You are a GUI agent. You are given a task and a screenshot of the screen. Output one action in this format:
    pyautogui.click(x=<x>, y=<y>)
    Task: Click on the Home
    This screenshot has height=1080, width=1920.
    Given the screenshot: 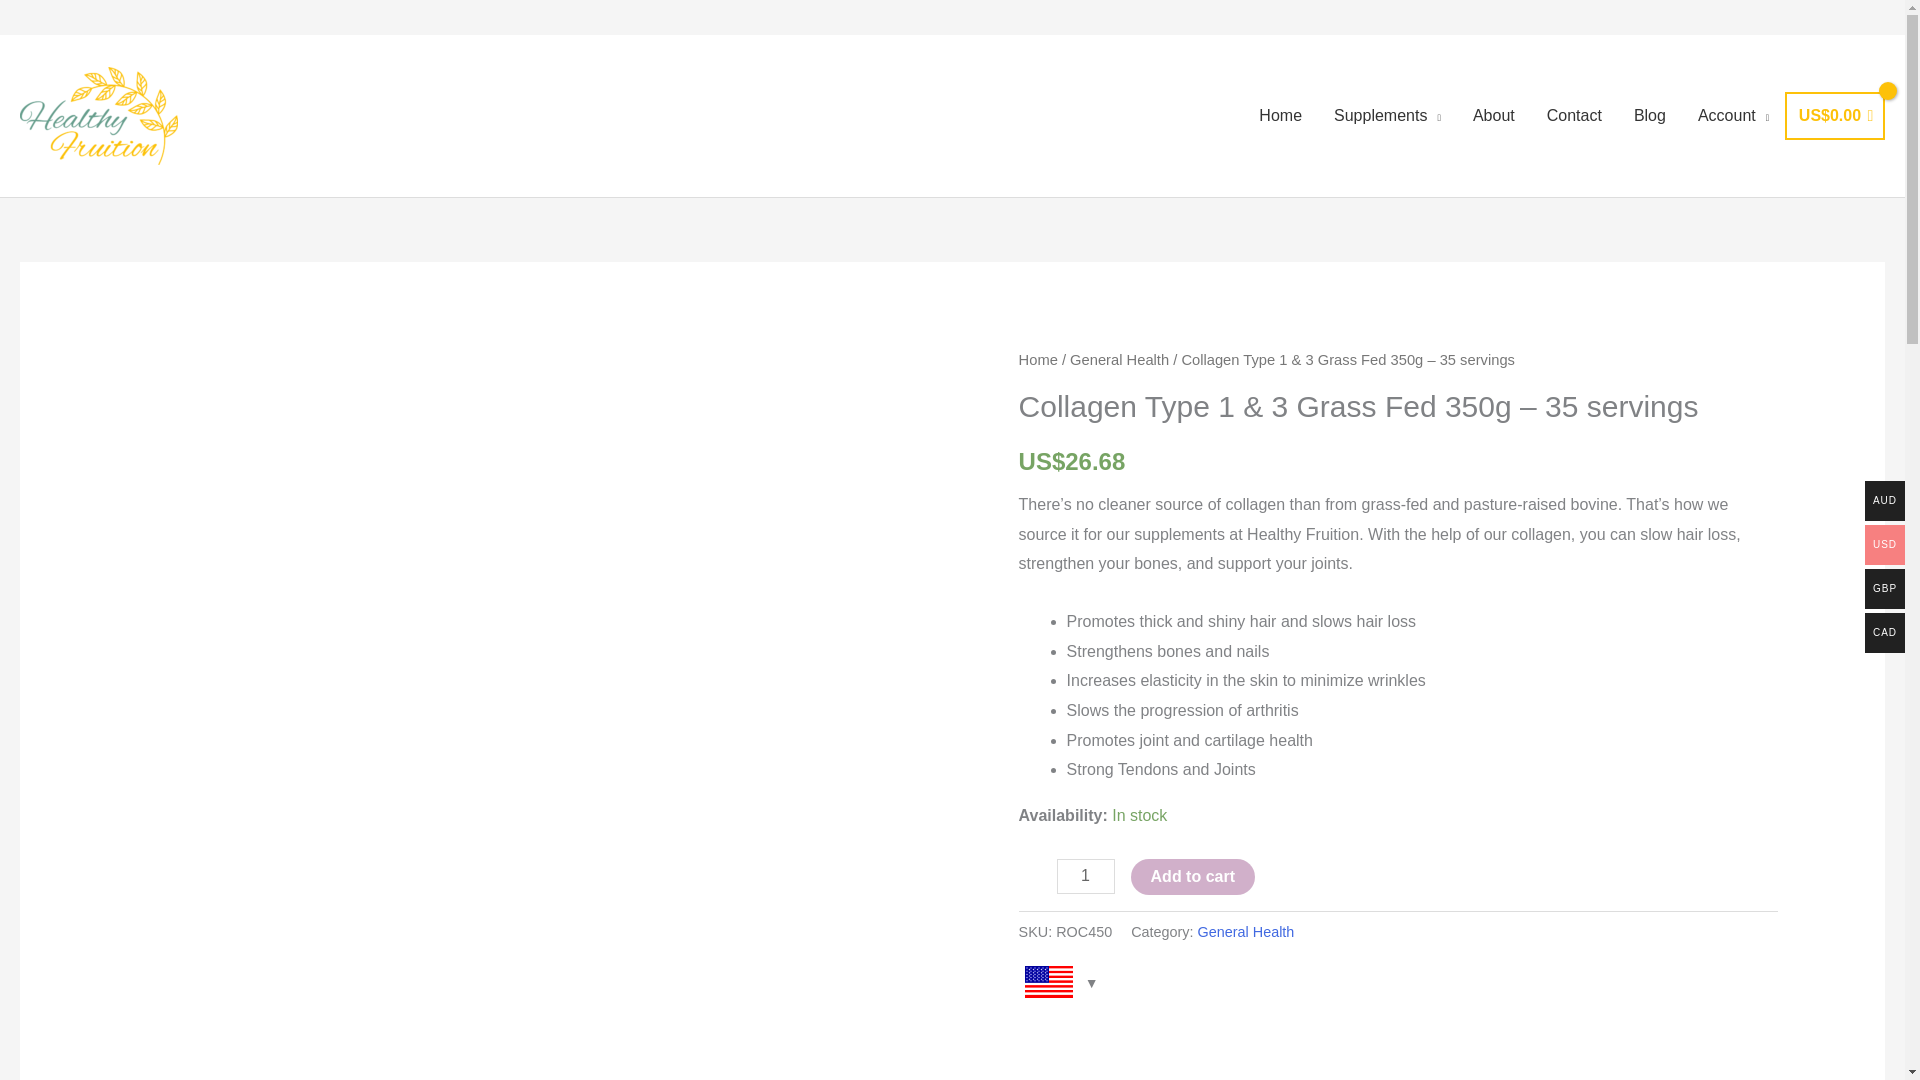 What is the action you would take?
    pyautogui.click(x=1038, y=360)
    